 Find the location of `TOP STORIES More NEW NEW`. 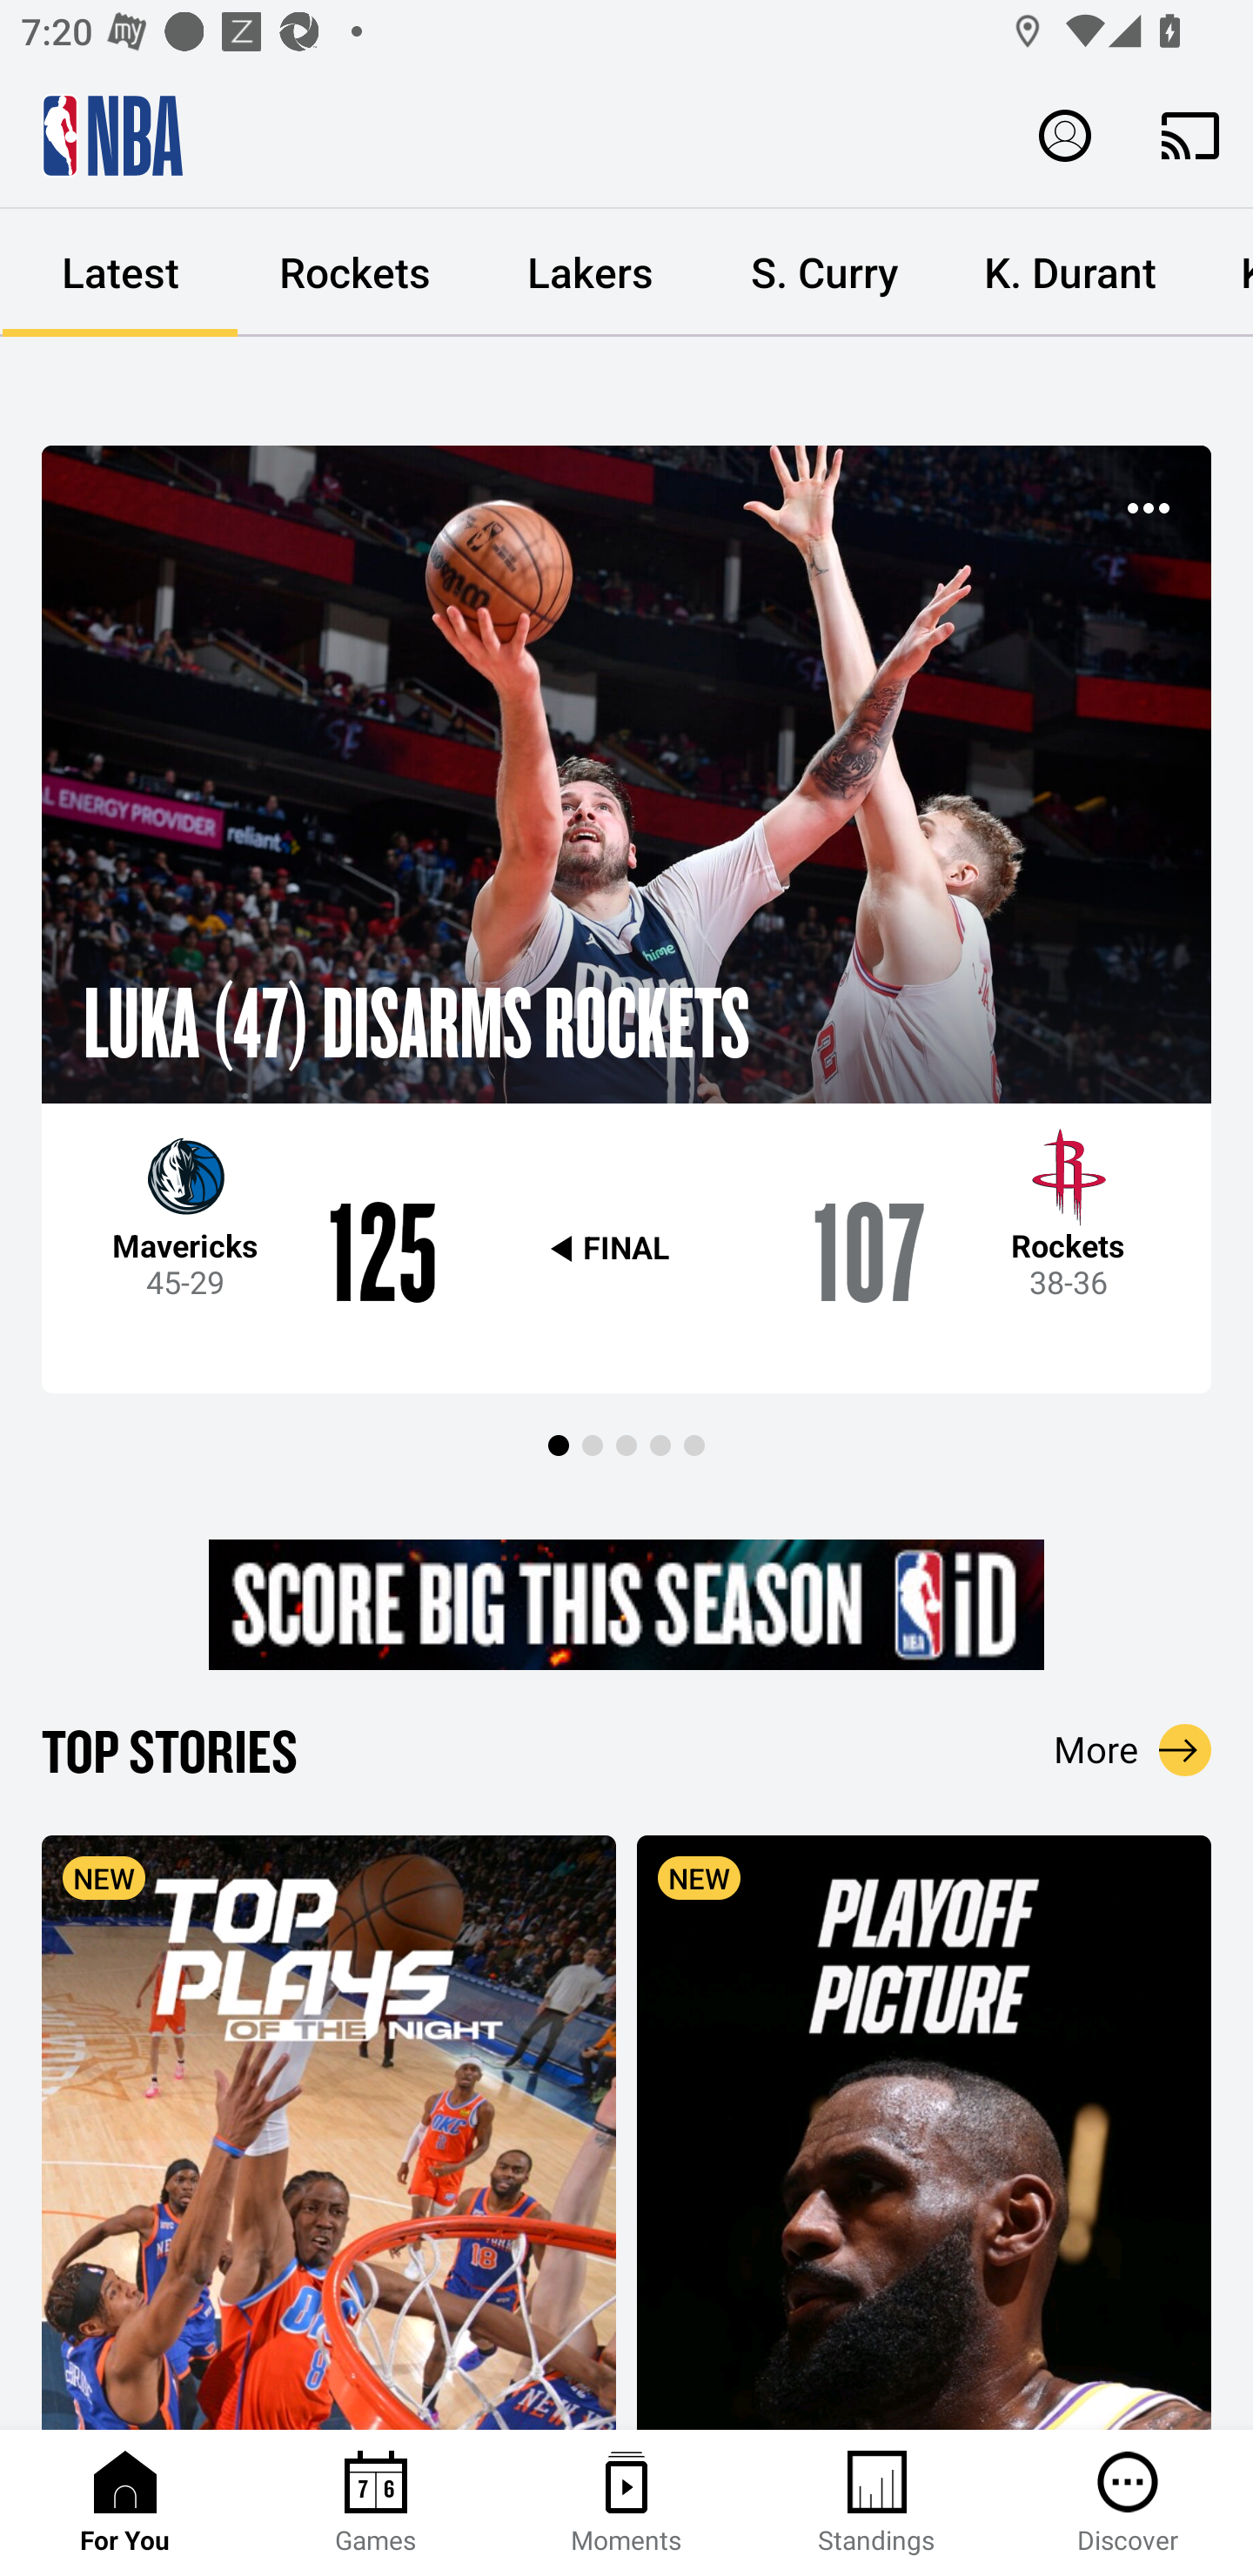

TOP STORIES More NEW NEW is located at coordinates (626, 2071).